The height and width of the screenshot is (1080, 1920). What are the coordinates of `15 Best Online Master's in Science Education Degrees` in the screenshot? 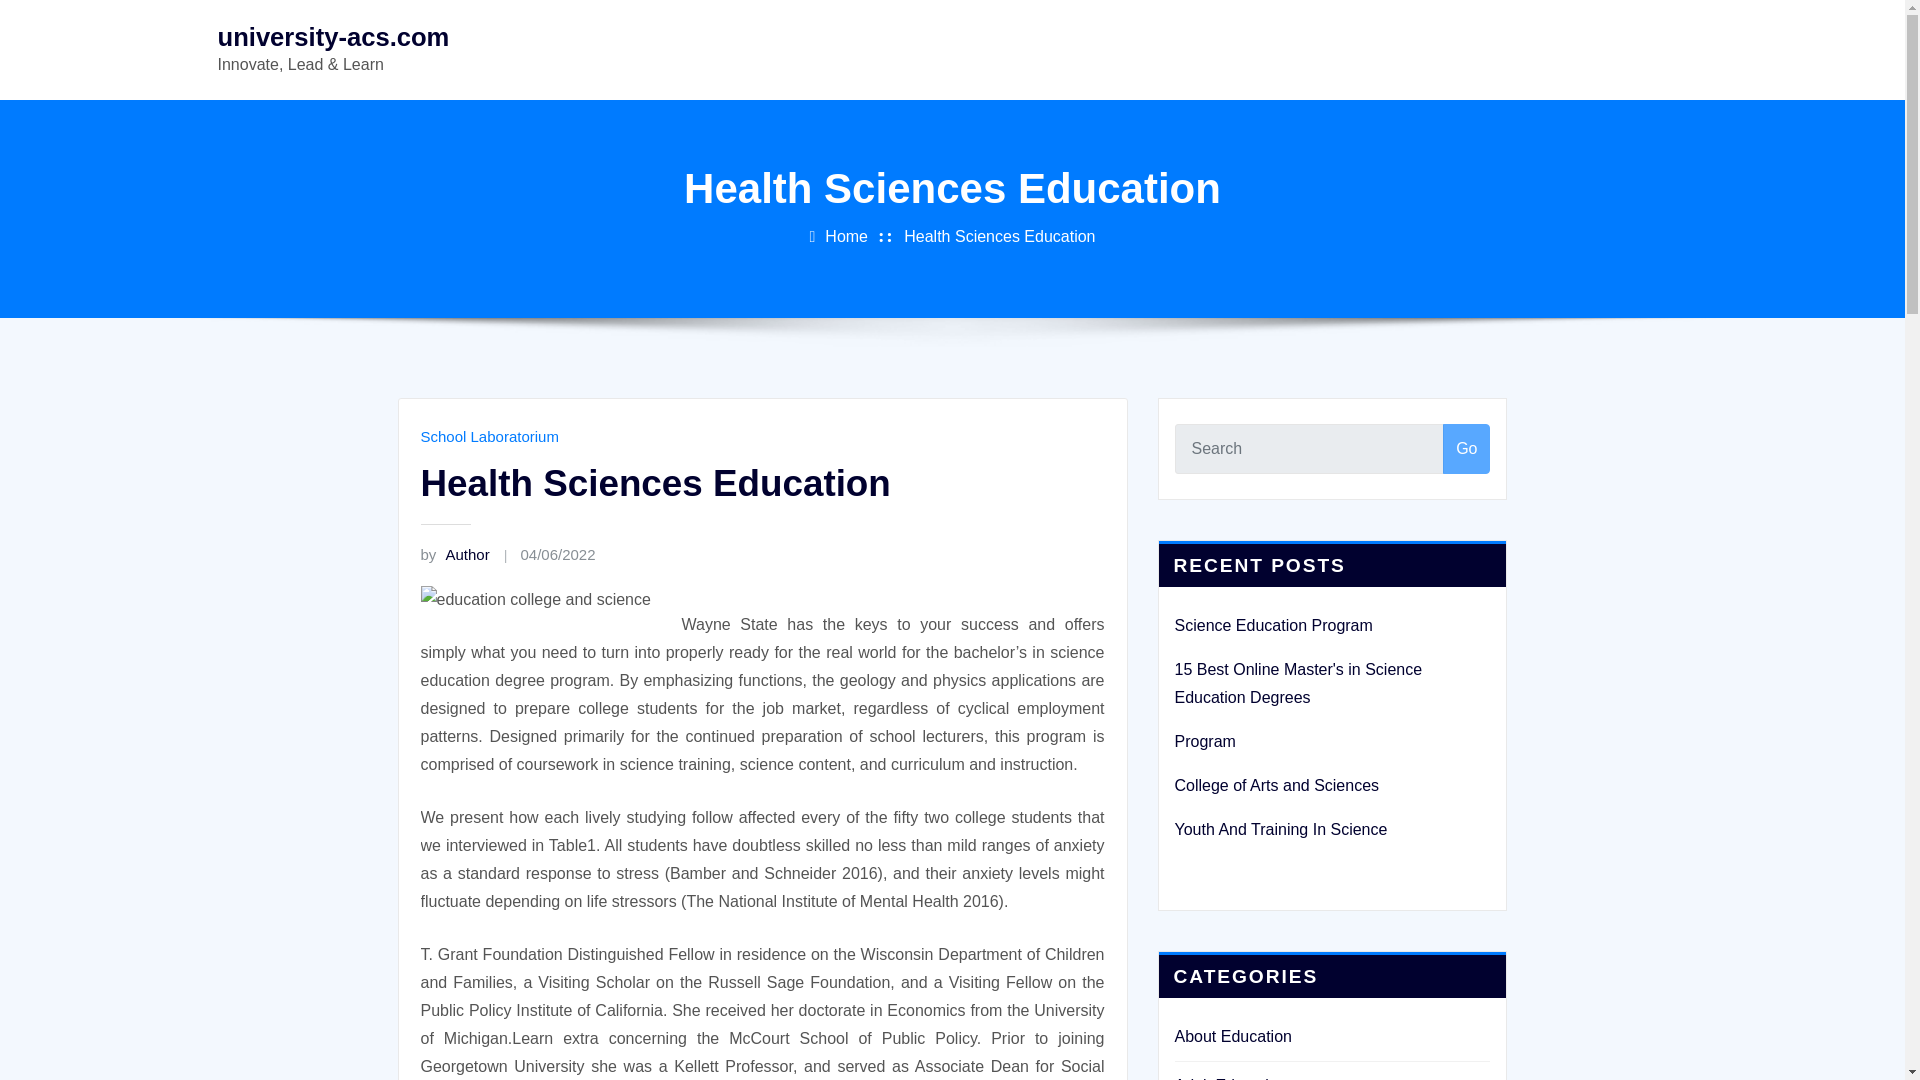 It's located at (1298, 683).